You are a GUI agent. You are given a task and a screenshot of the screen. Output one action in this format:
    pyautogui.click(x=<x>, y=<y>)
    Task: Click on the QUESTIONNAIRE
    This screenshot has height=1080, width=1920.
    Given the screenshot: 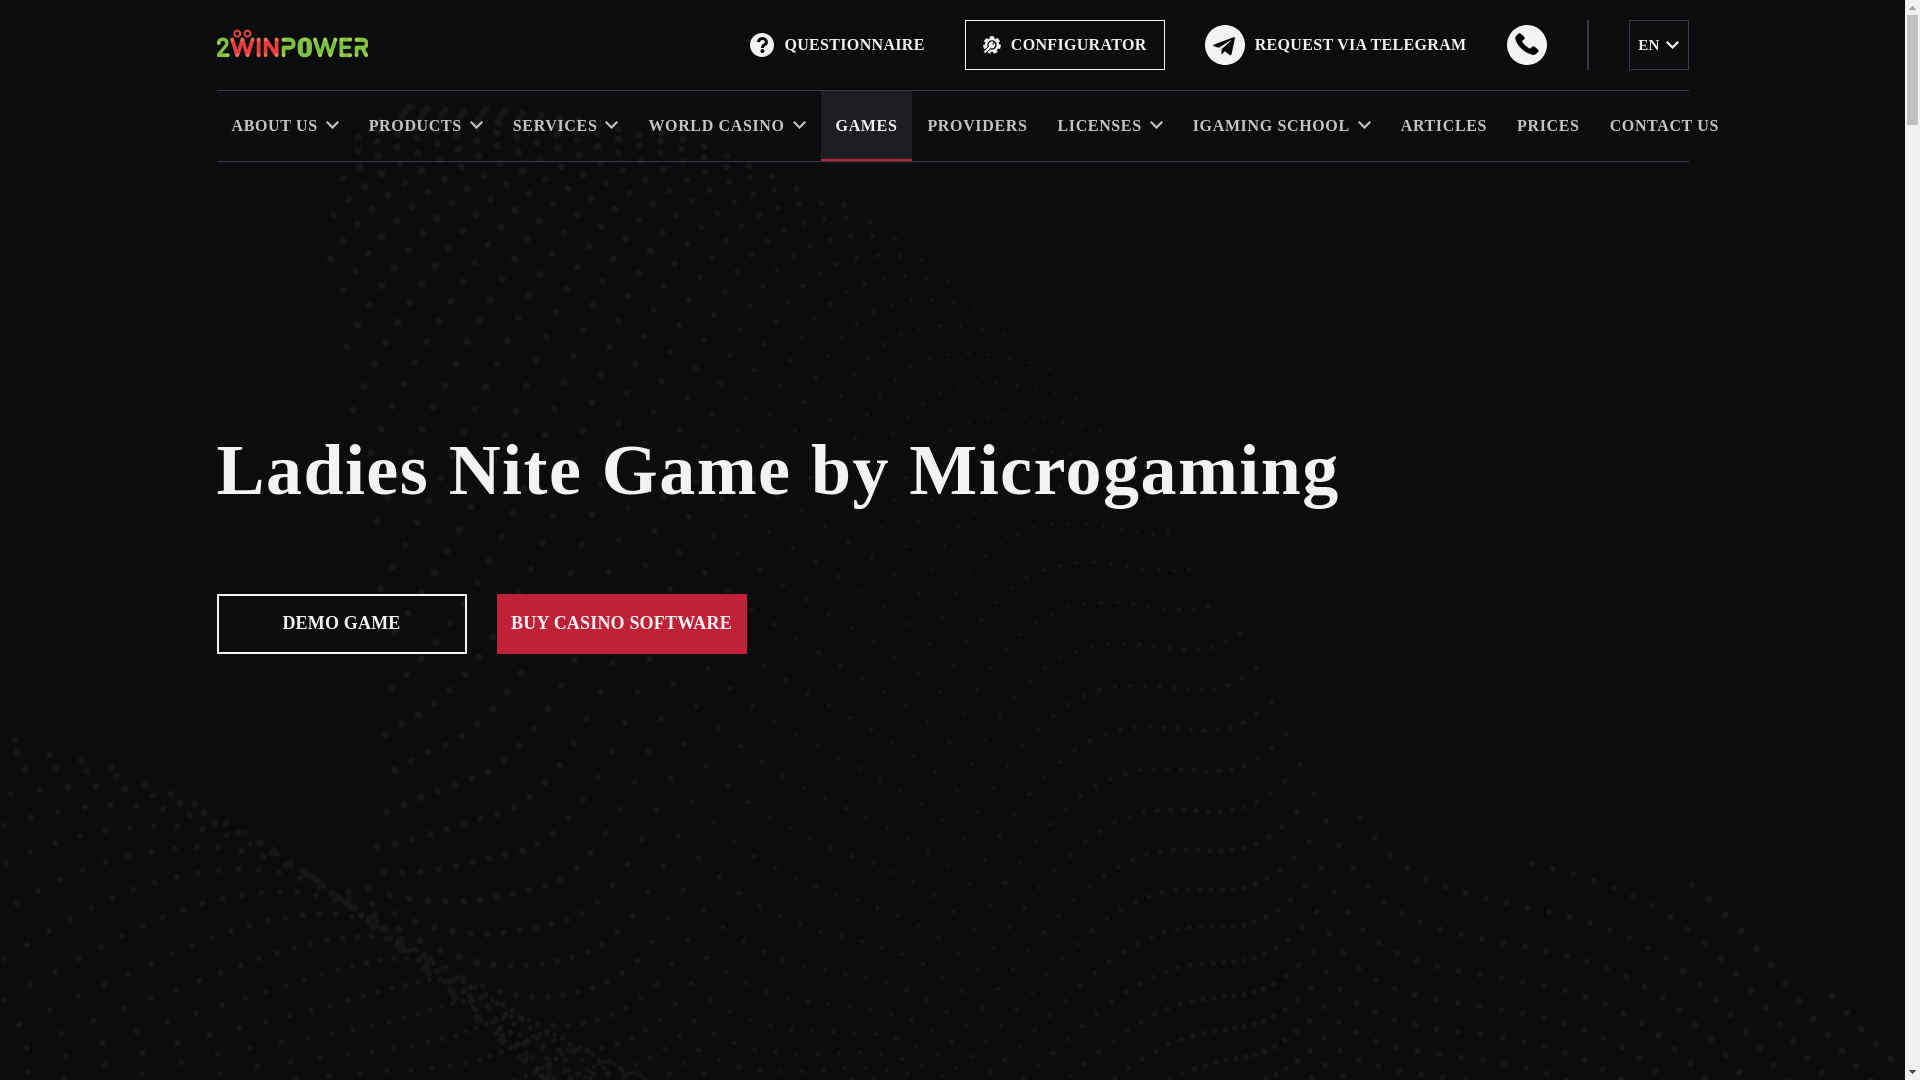 What is the action you would take?
    pyautogui.click(x=836, y=45)
    